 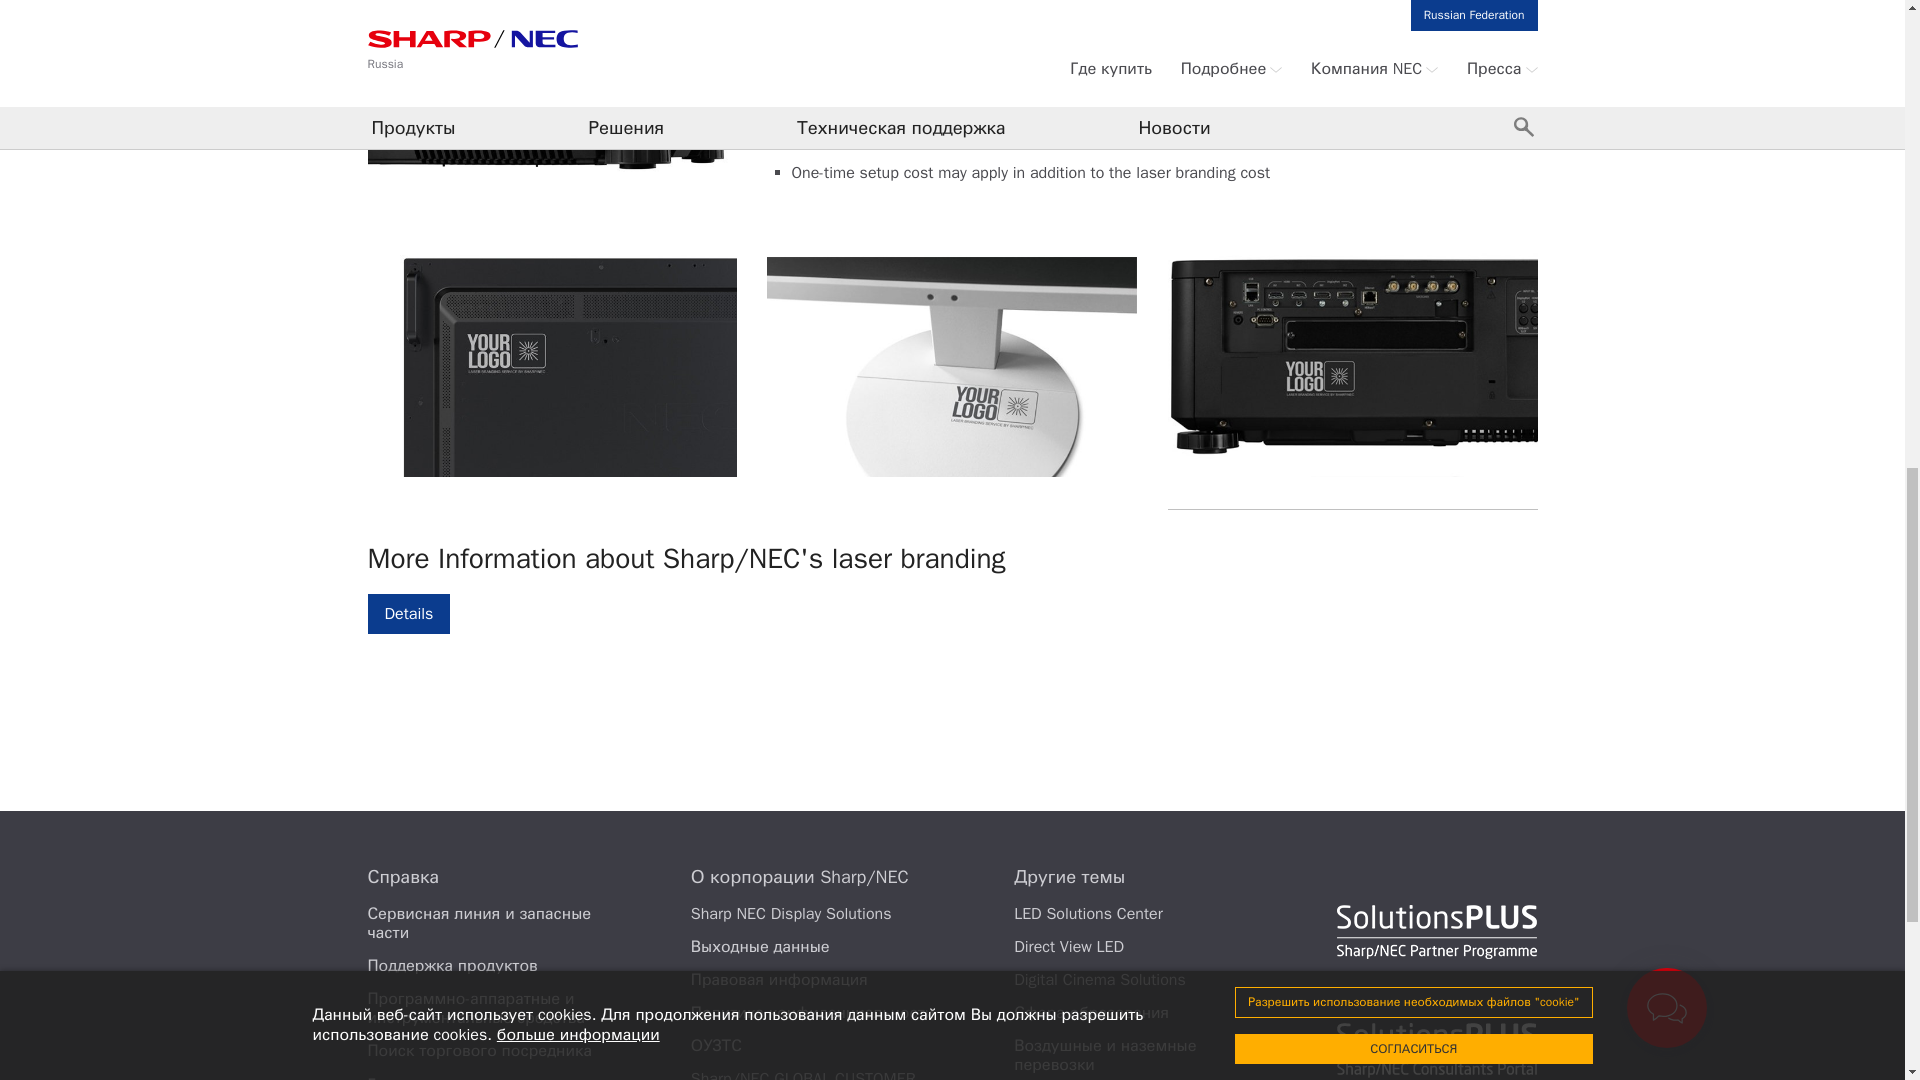 What do you see at coordinates (1088, 914) in the screenshot?
I see `LED Solutions Center` at bounding box center [1088, 914].